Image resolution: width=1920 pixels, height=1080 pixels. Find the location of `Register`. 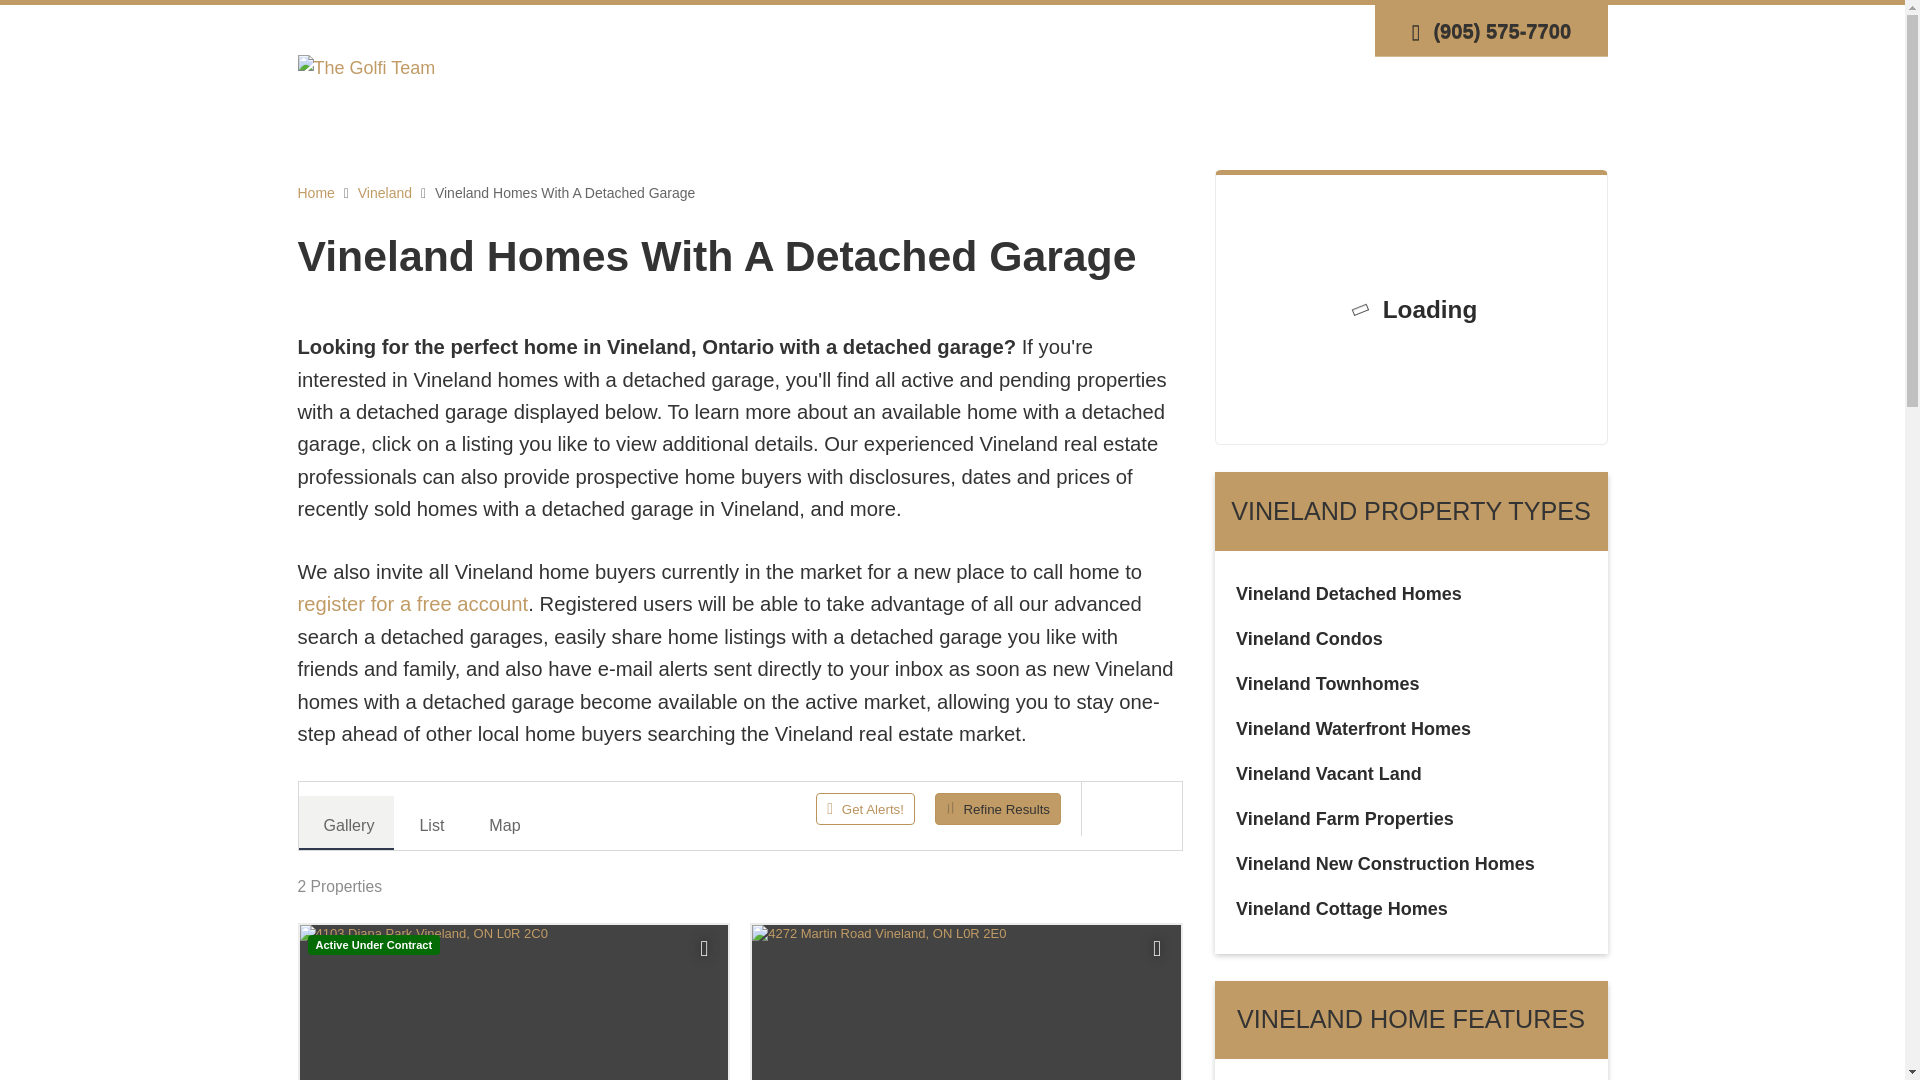

Register is located at coordinates (1220, 30).